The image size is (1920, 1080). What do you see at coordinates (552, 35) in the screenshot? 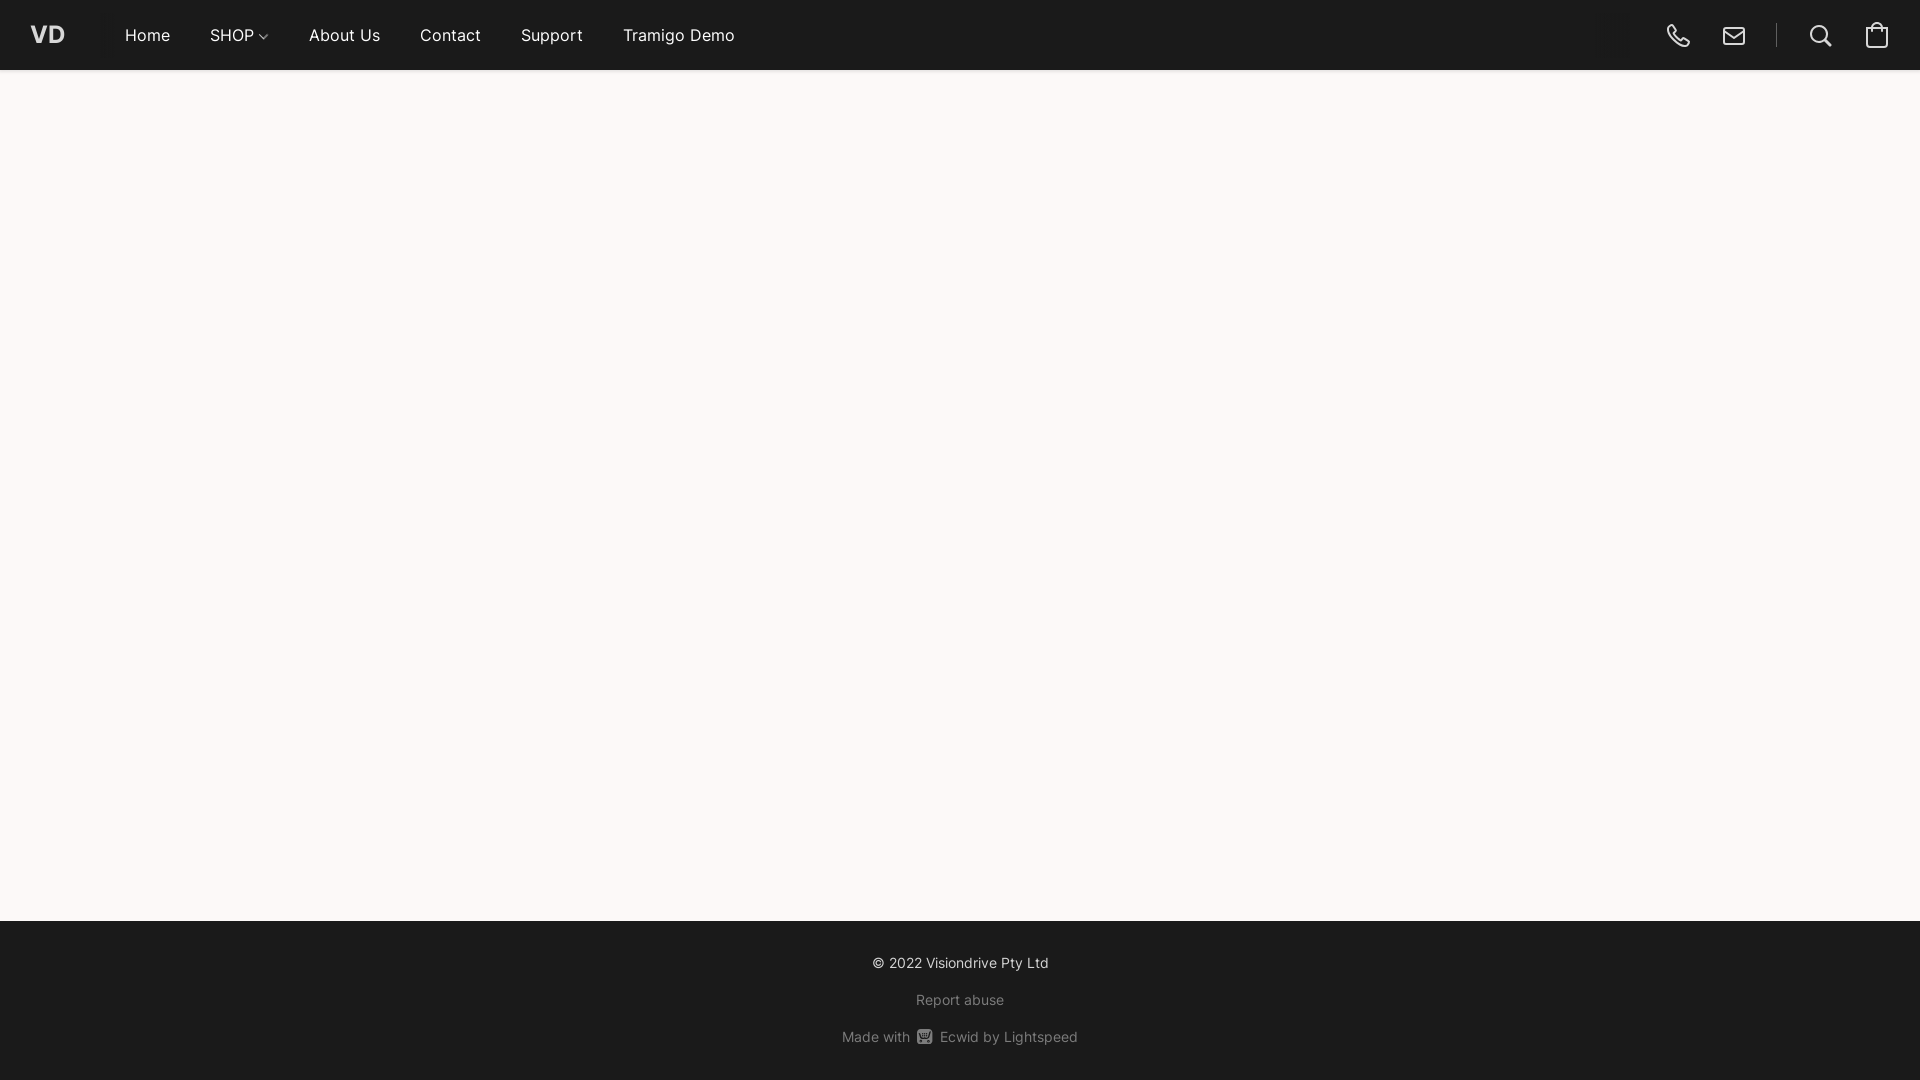
I see `Support` at bounding box center [552, 35].